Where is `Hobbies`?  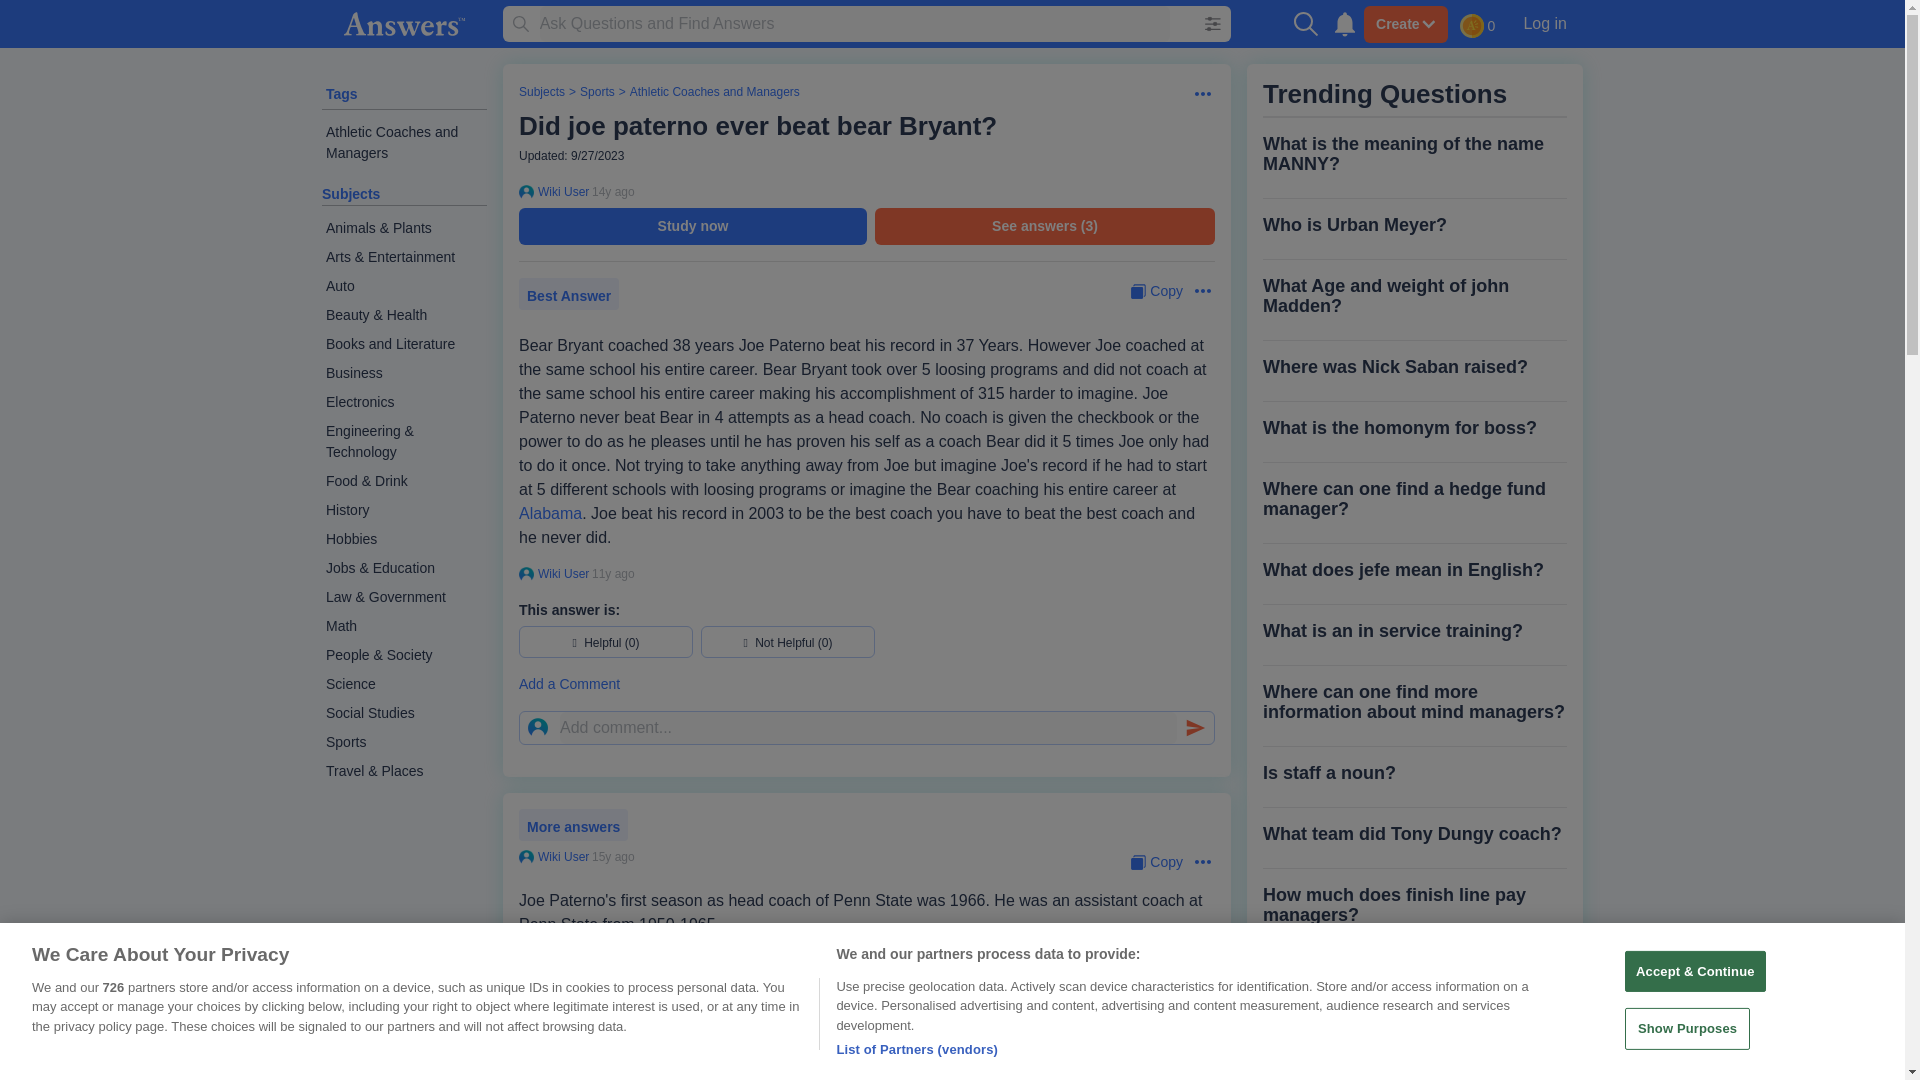
Hobbies is located at coordinates (404, 539).